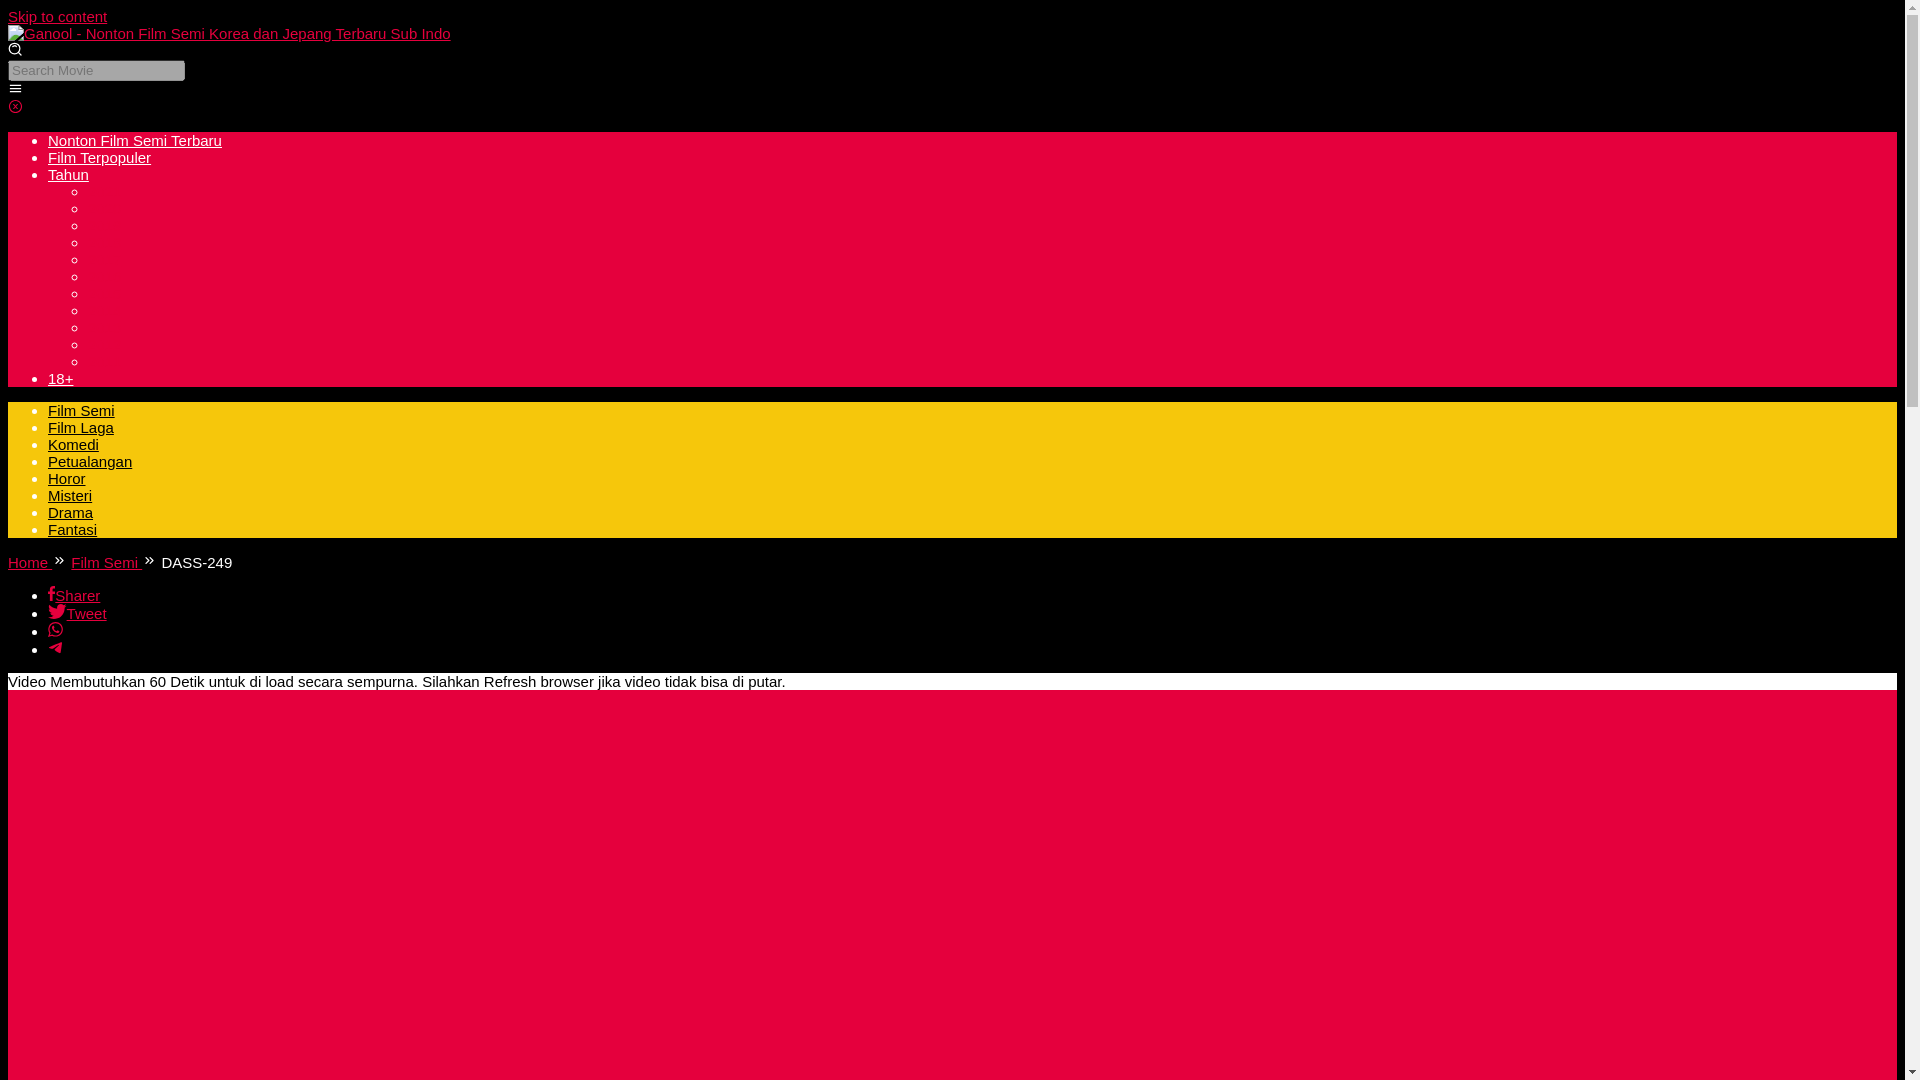 The height and width of the screenshot is (1080, 1920). Describe the element at coordinates (67, 478) in the screenshot. I see `Horor` at that location.